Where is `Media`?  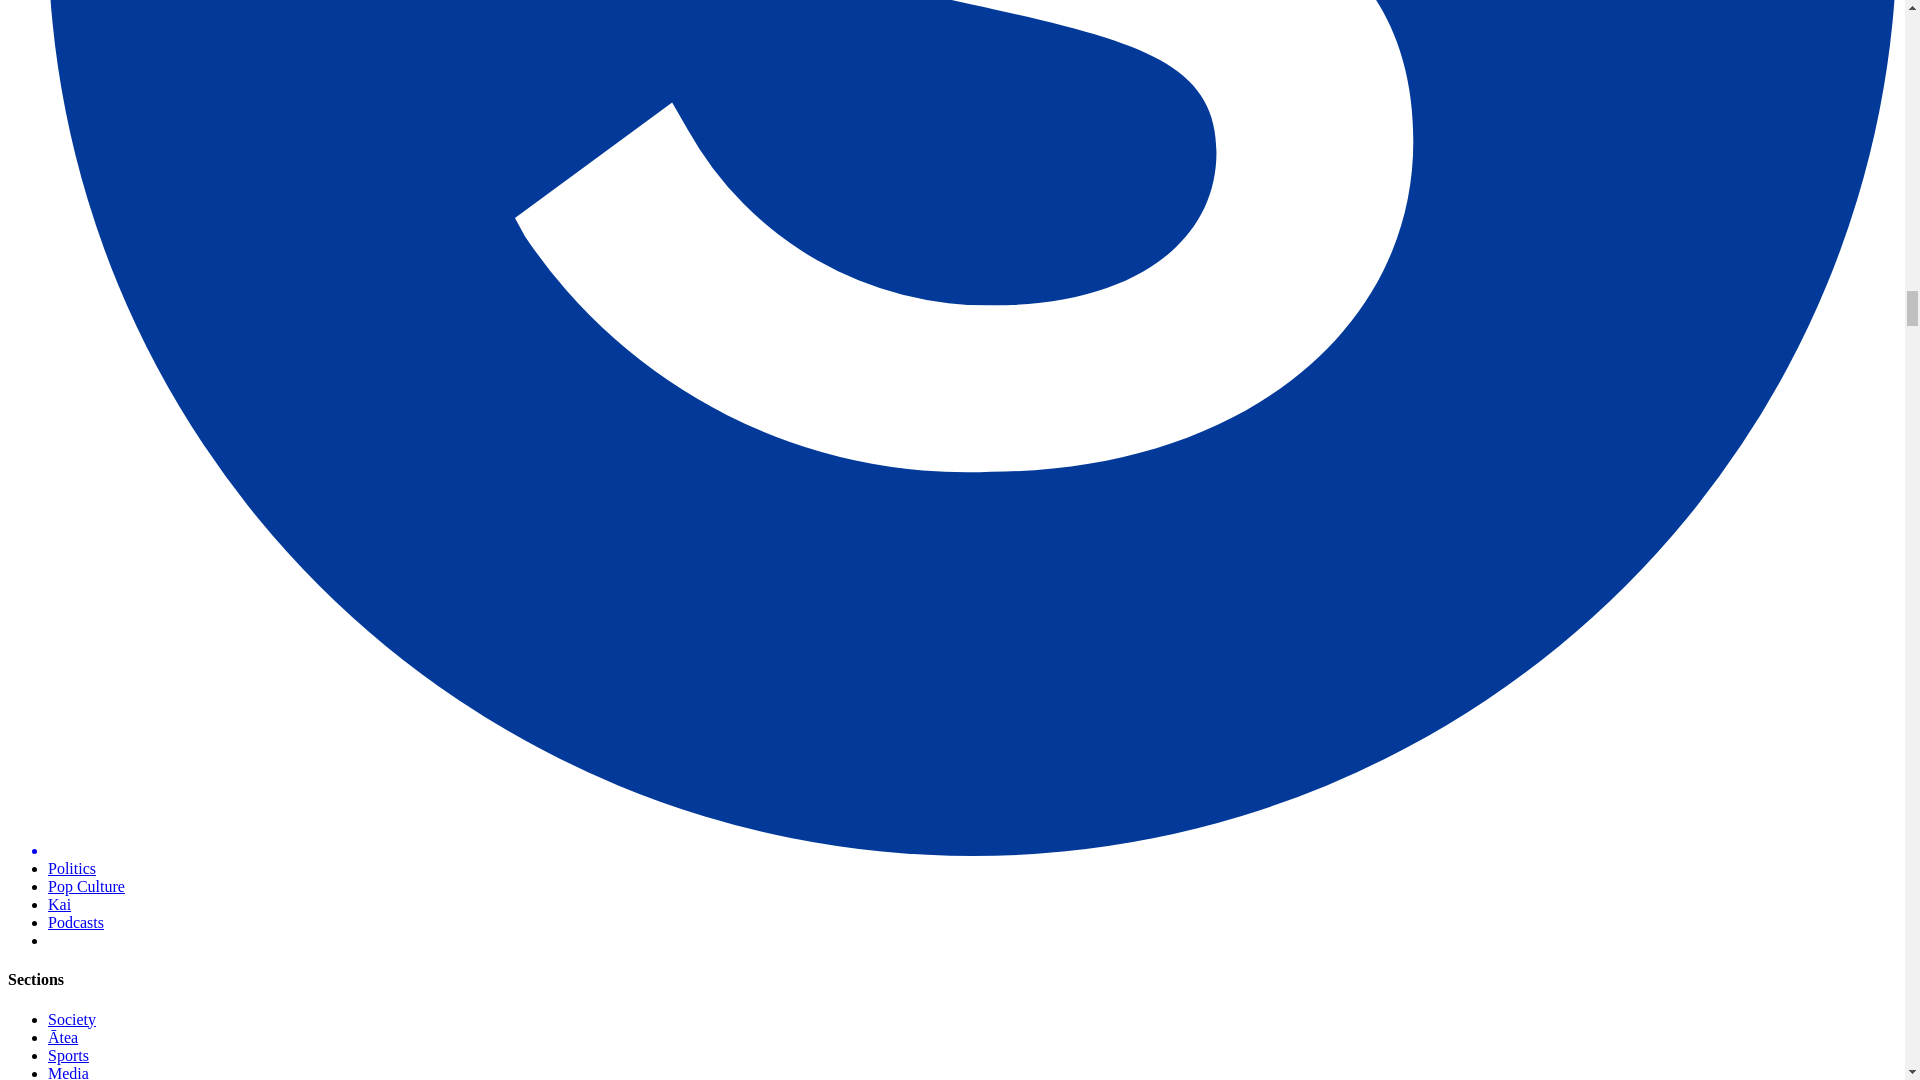 Media is located at coordinates (68, 1072).